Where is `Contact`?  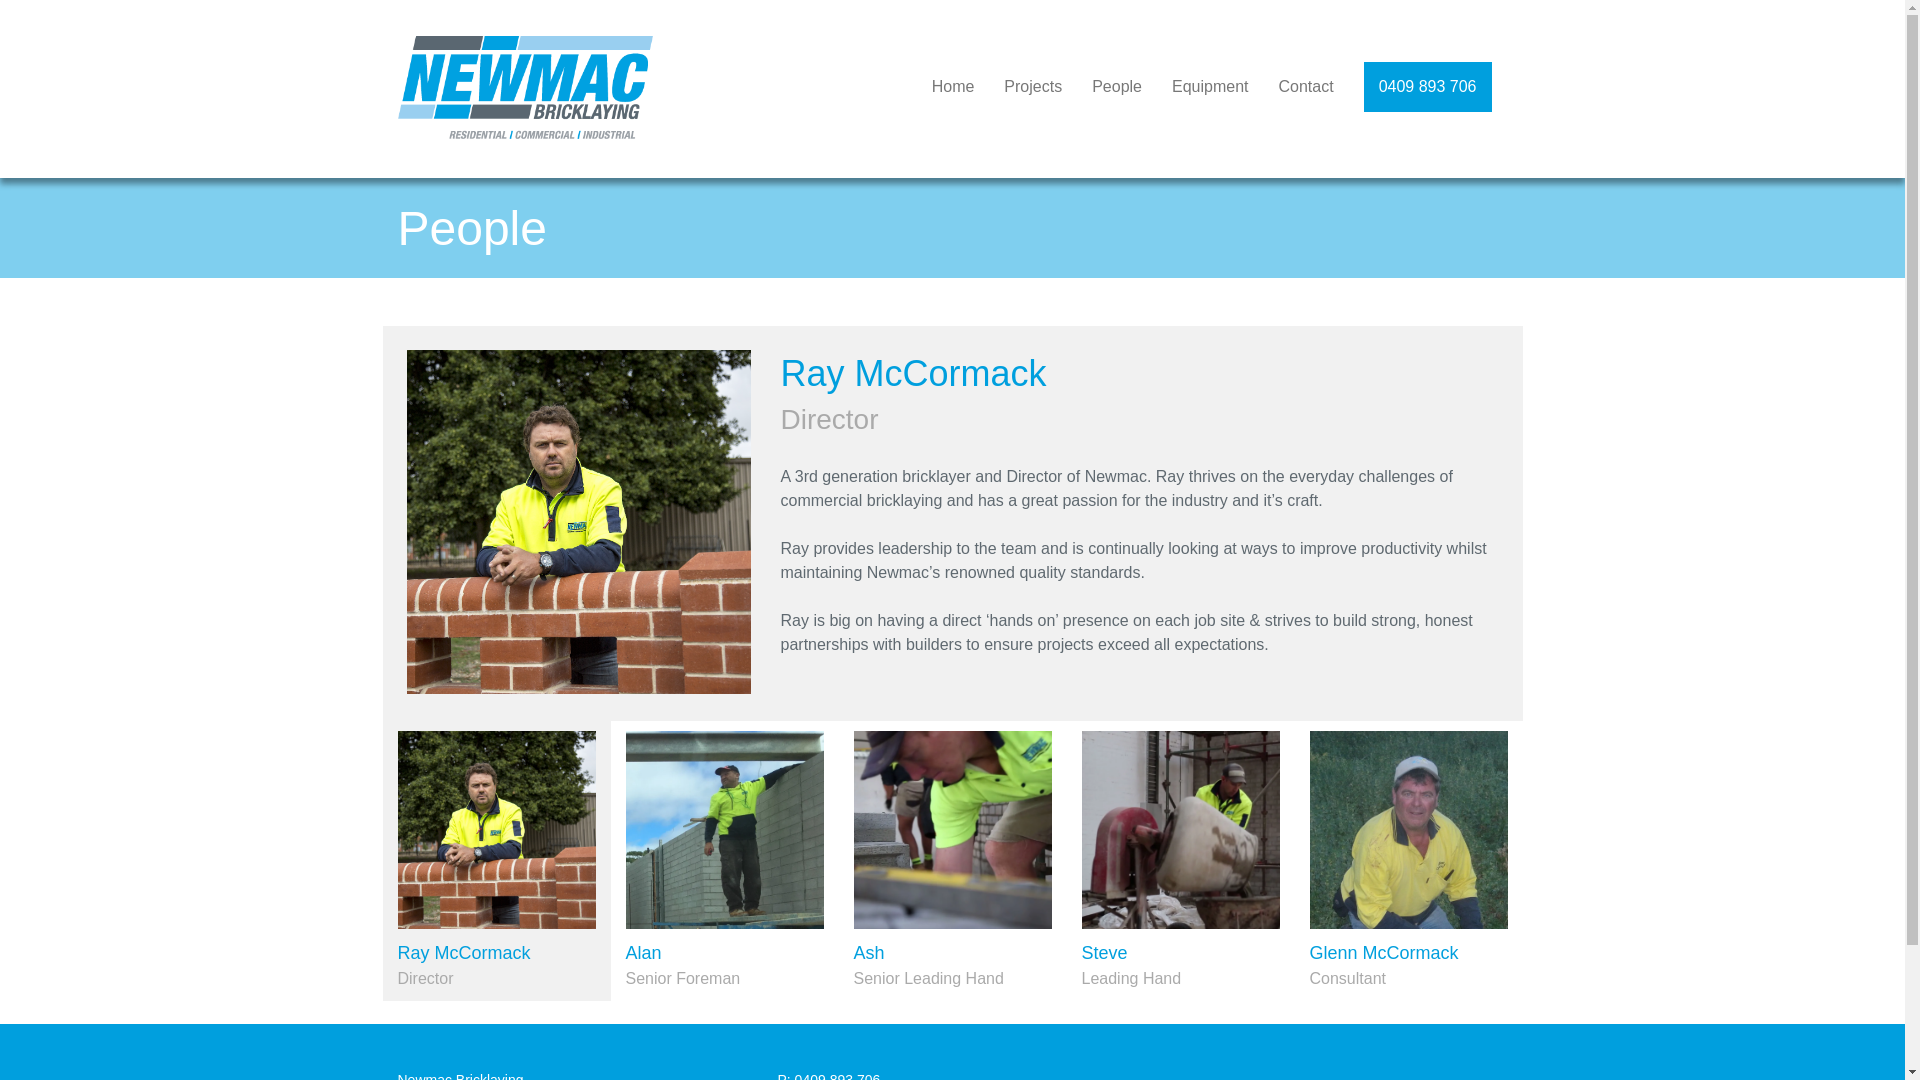 Contact is located at coordinates (1306, 87).